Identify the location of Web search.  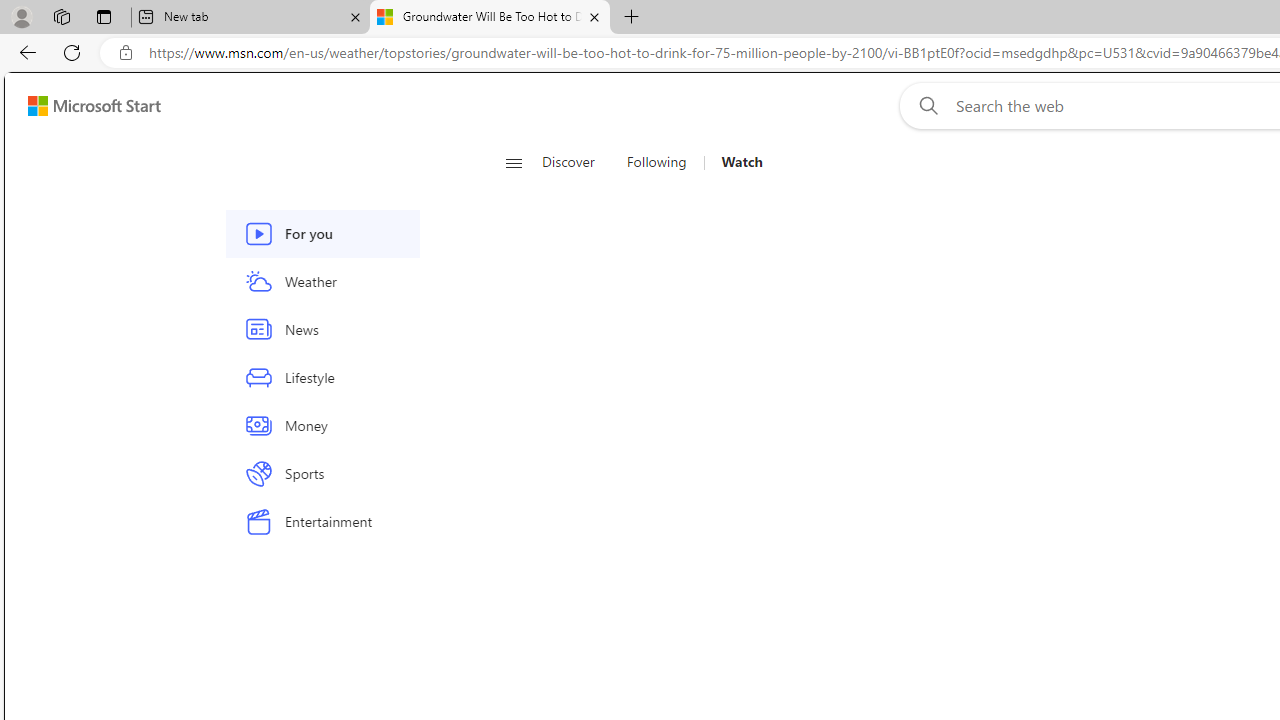
(924, 105).